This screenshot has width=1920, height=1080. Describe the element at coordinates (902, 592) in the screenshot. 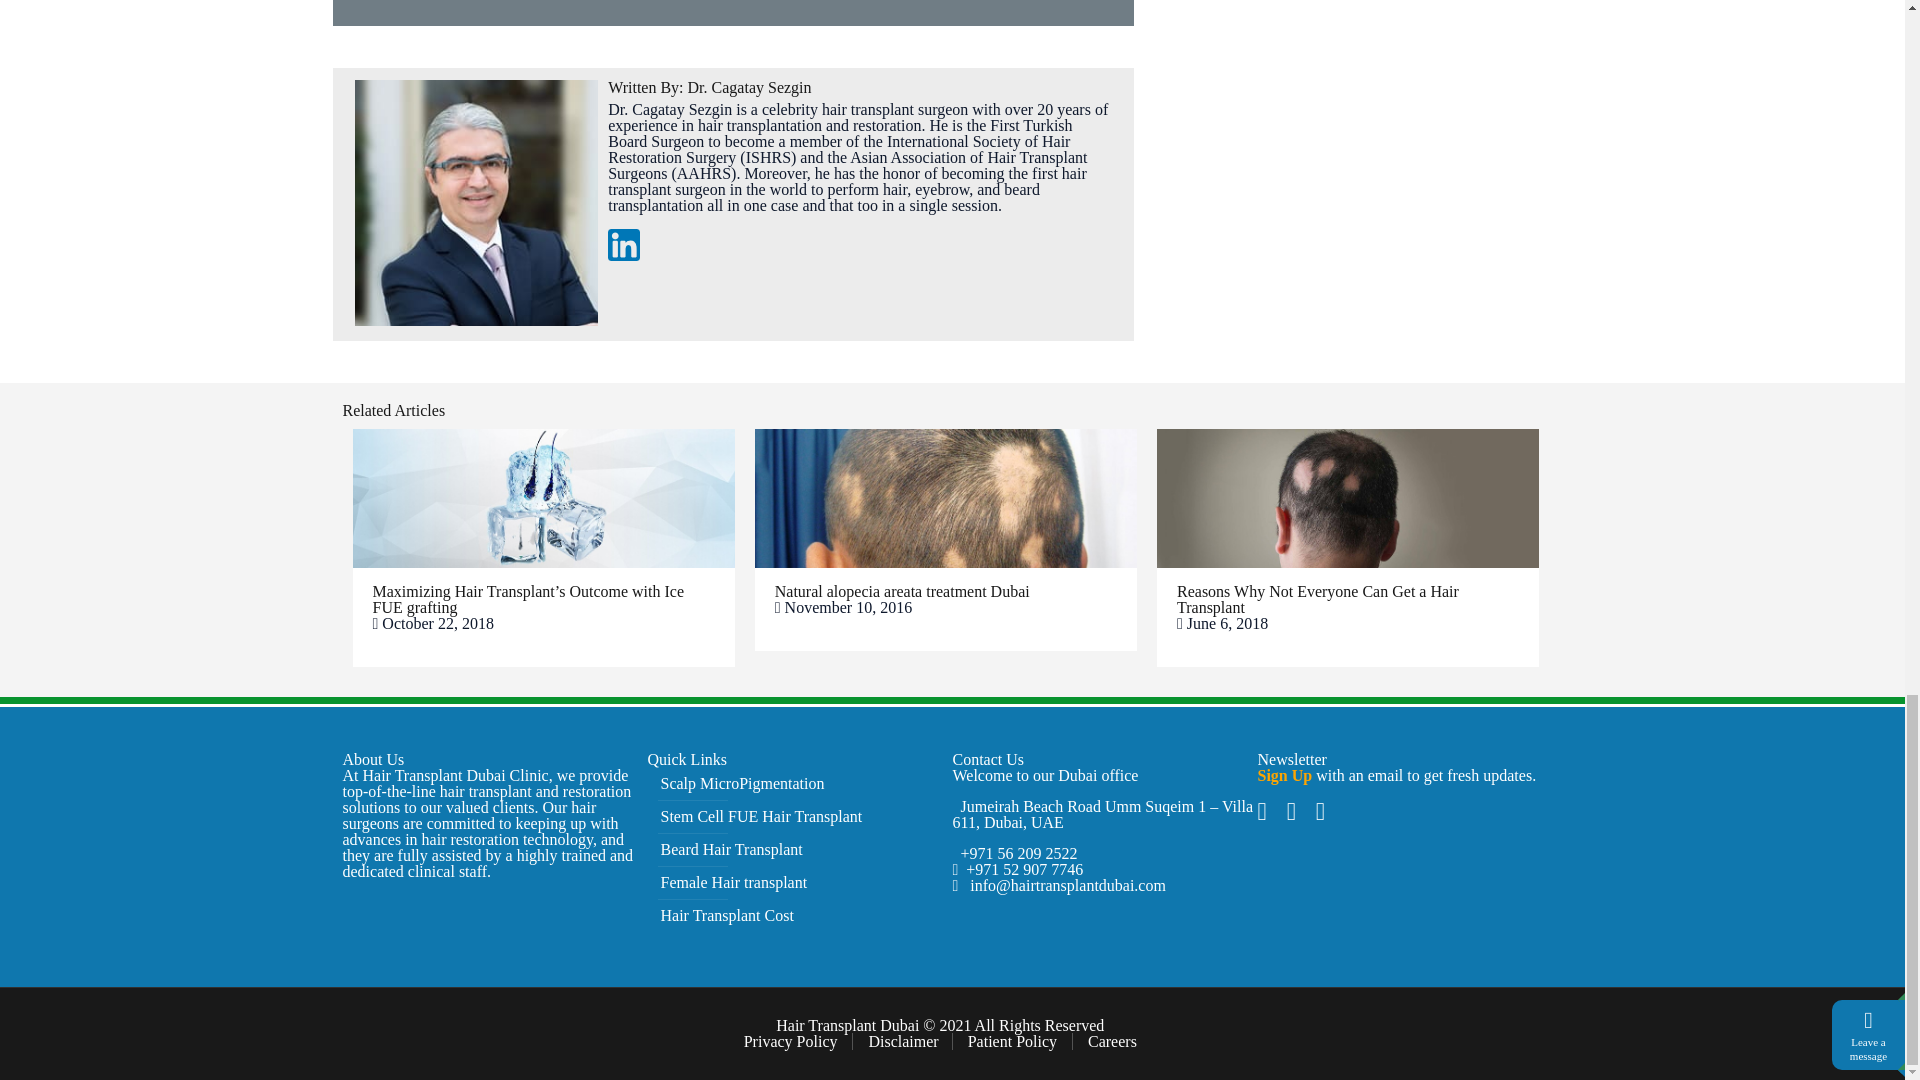

I see `Natural alopecia areata treatment Dubai` at that location.